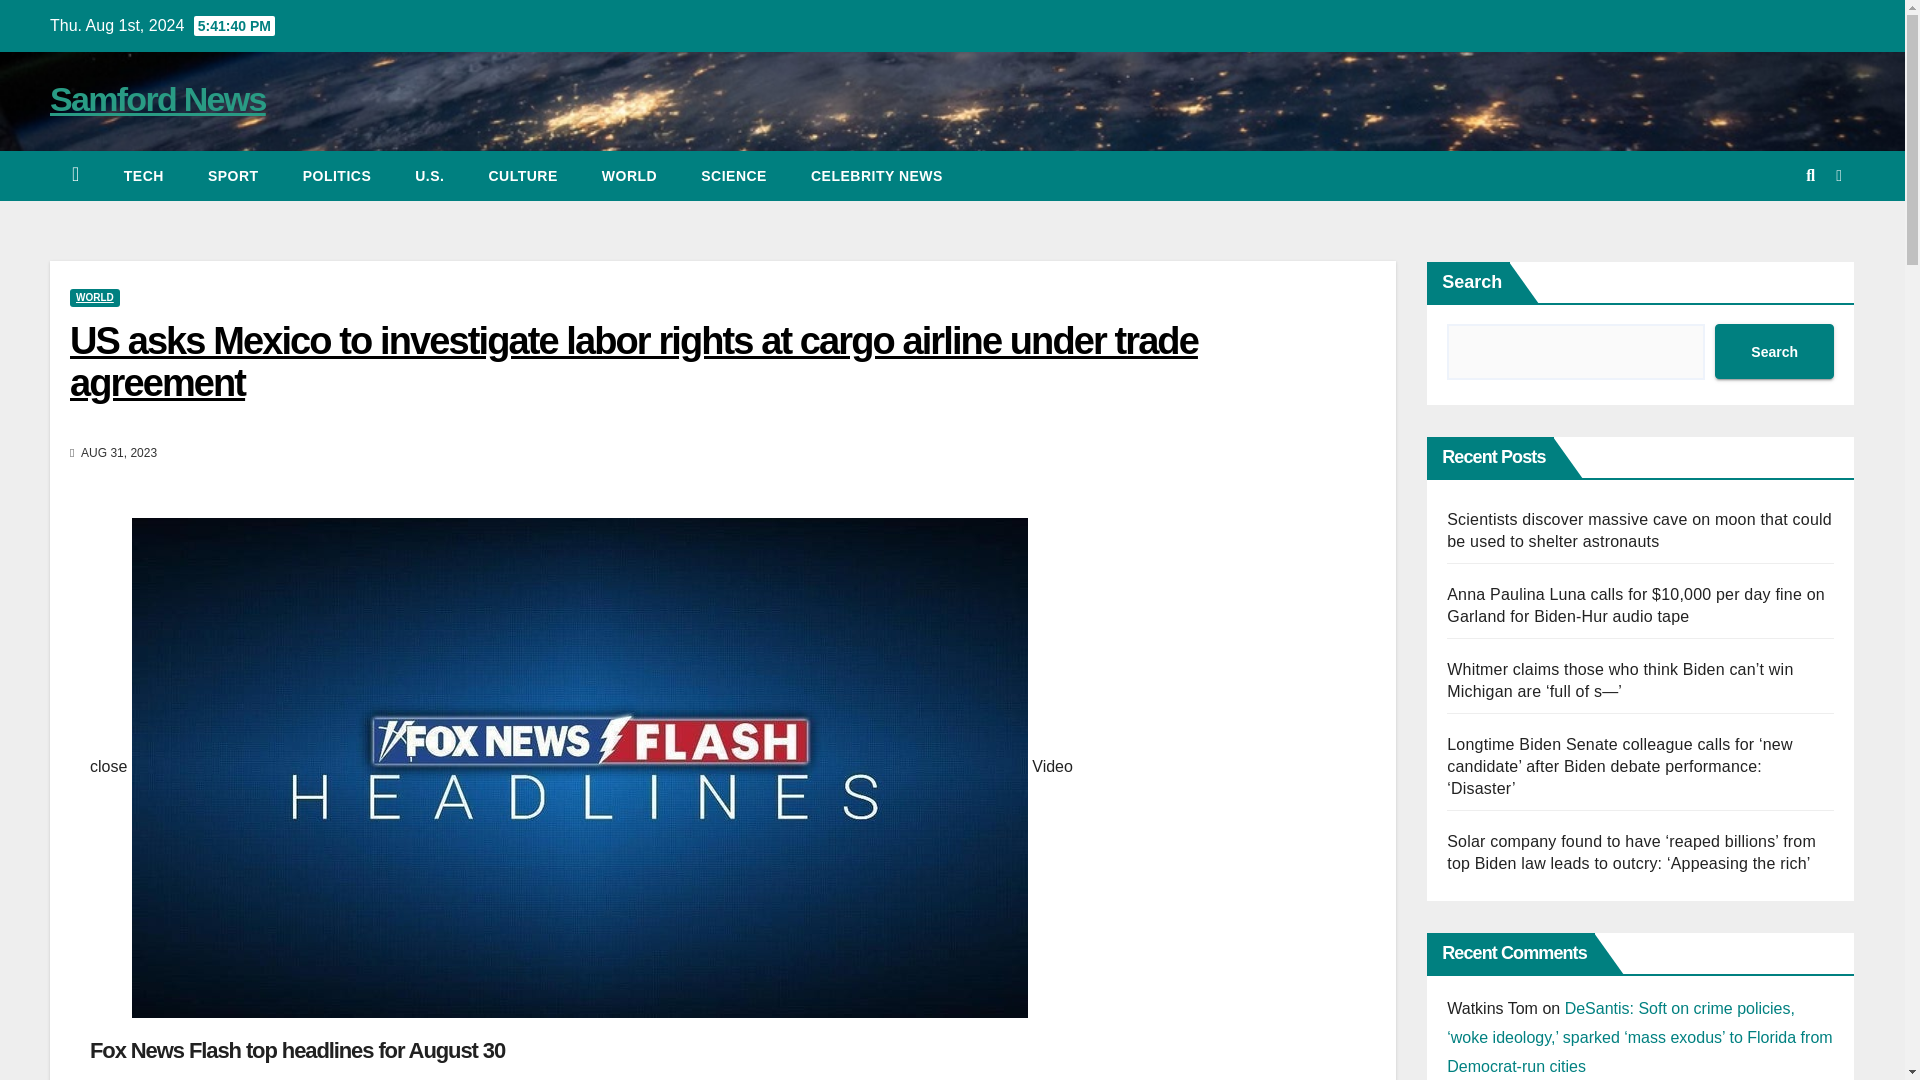 This screenshot has width=1920, height=1080. What do you see at coordinates (629, 176) in the screenshot?
I see `WORLD` at bounding box center [629, 176].